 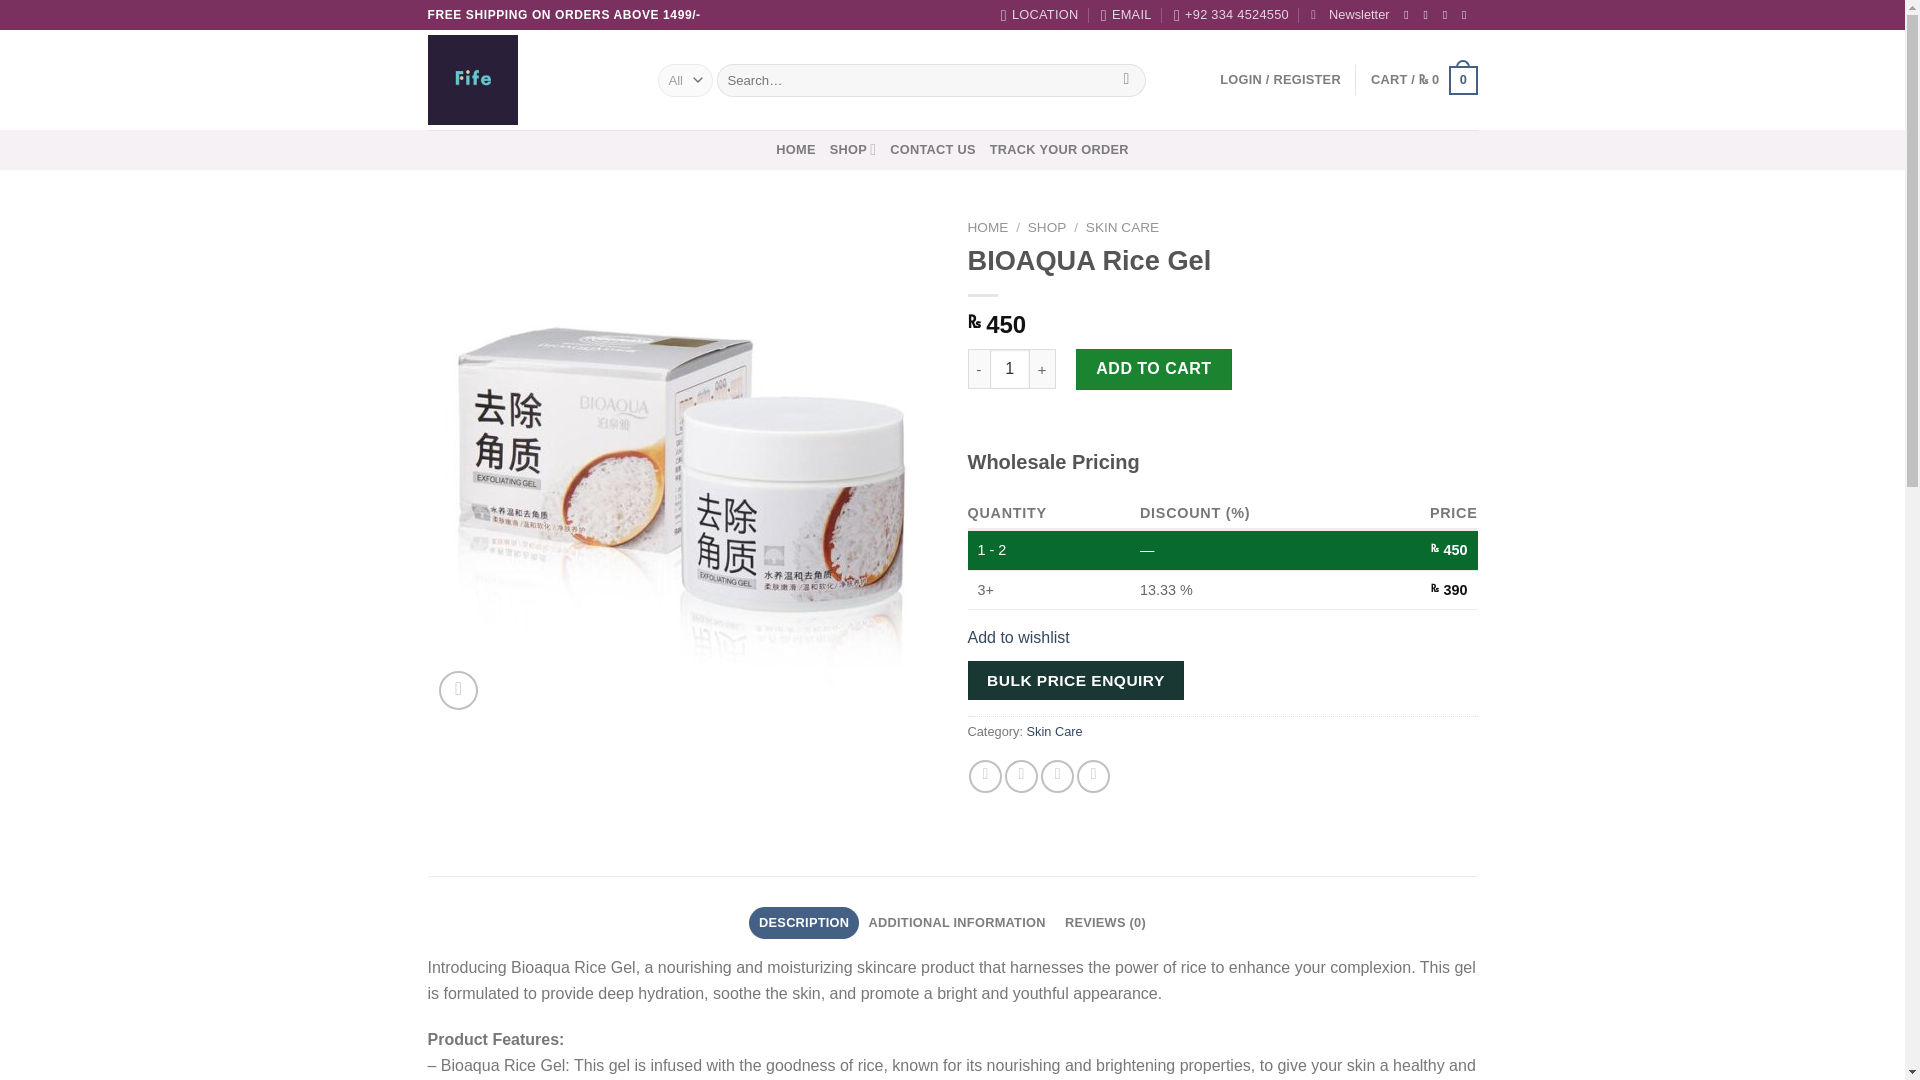 What do you see at coordinates (1154, 368) in the screenshot?
I see `ADD TO CART` at bounding box center [1154, 368].